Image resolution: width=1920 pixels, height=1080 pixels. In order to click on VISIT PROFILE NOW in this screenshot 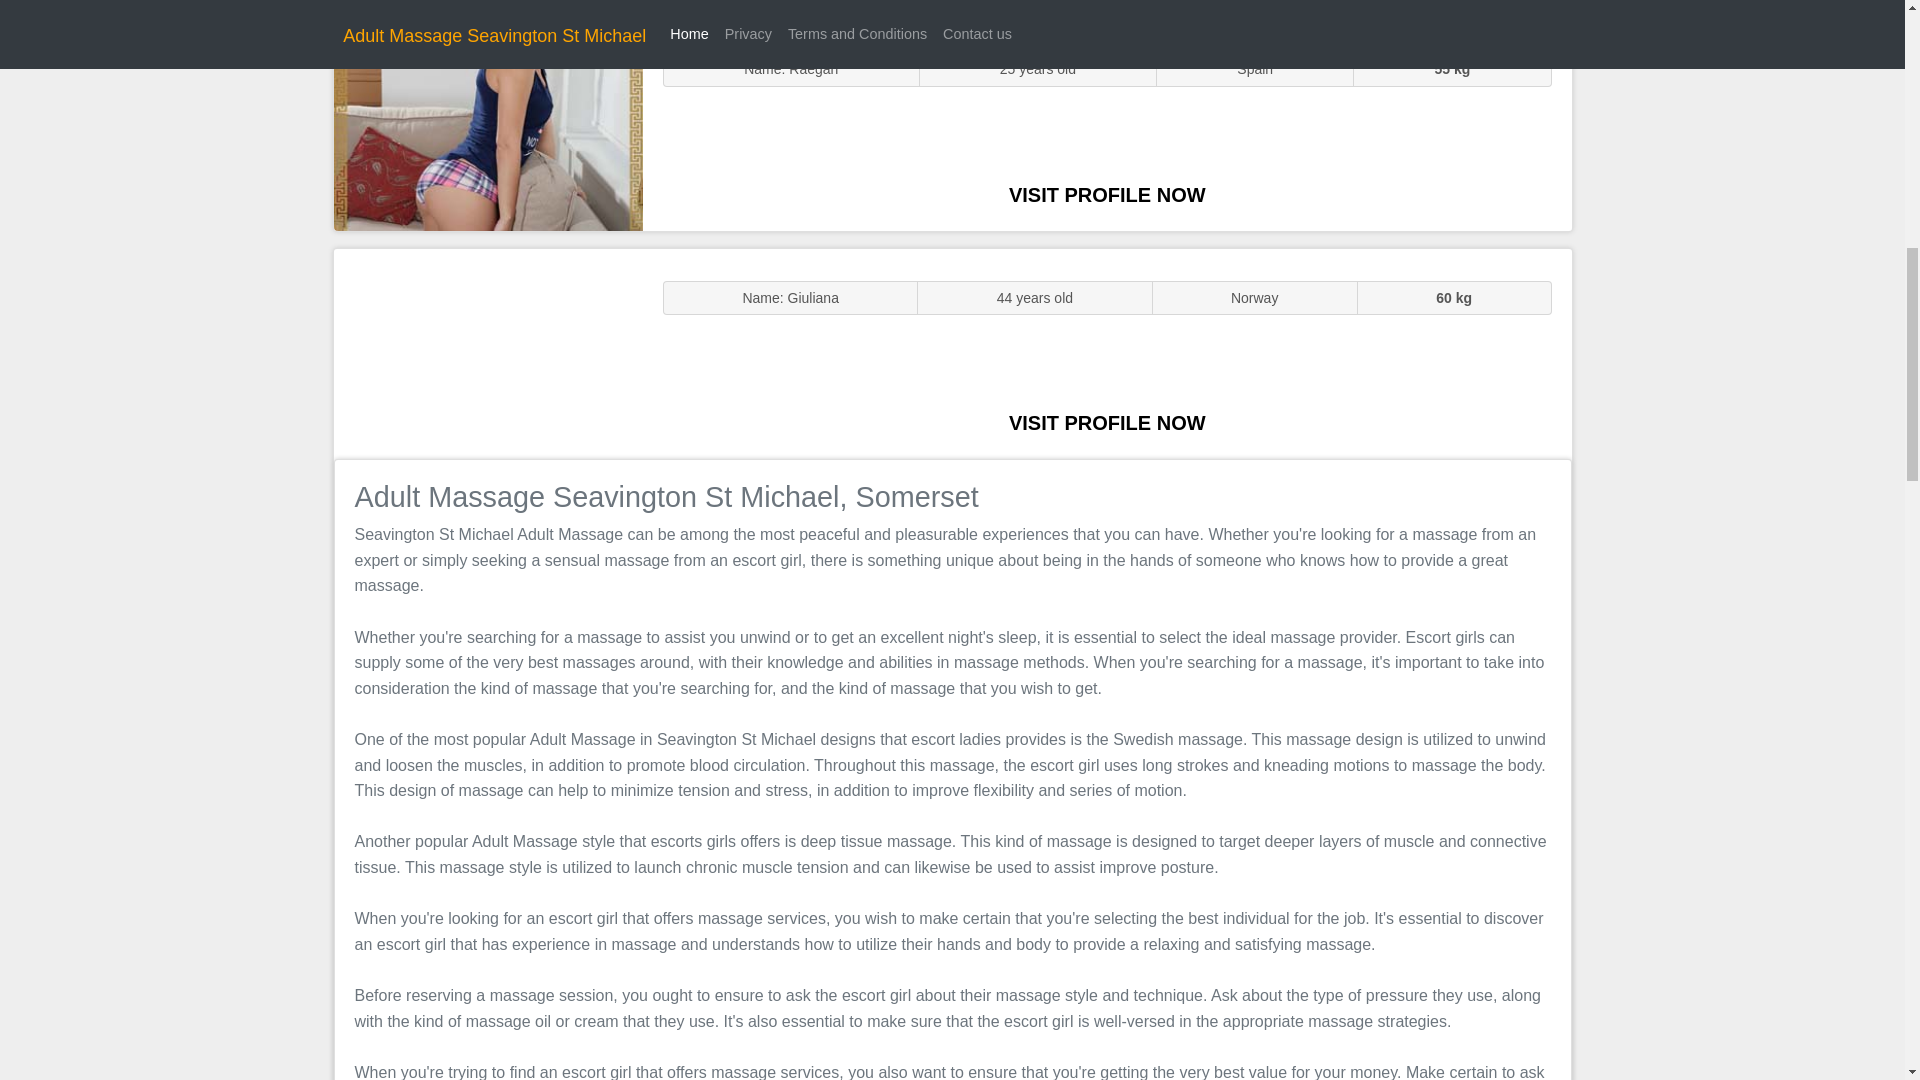, I will do `click(1107, 422)`.